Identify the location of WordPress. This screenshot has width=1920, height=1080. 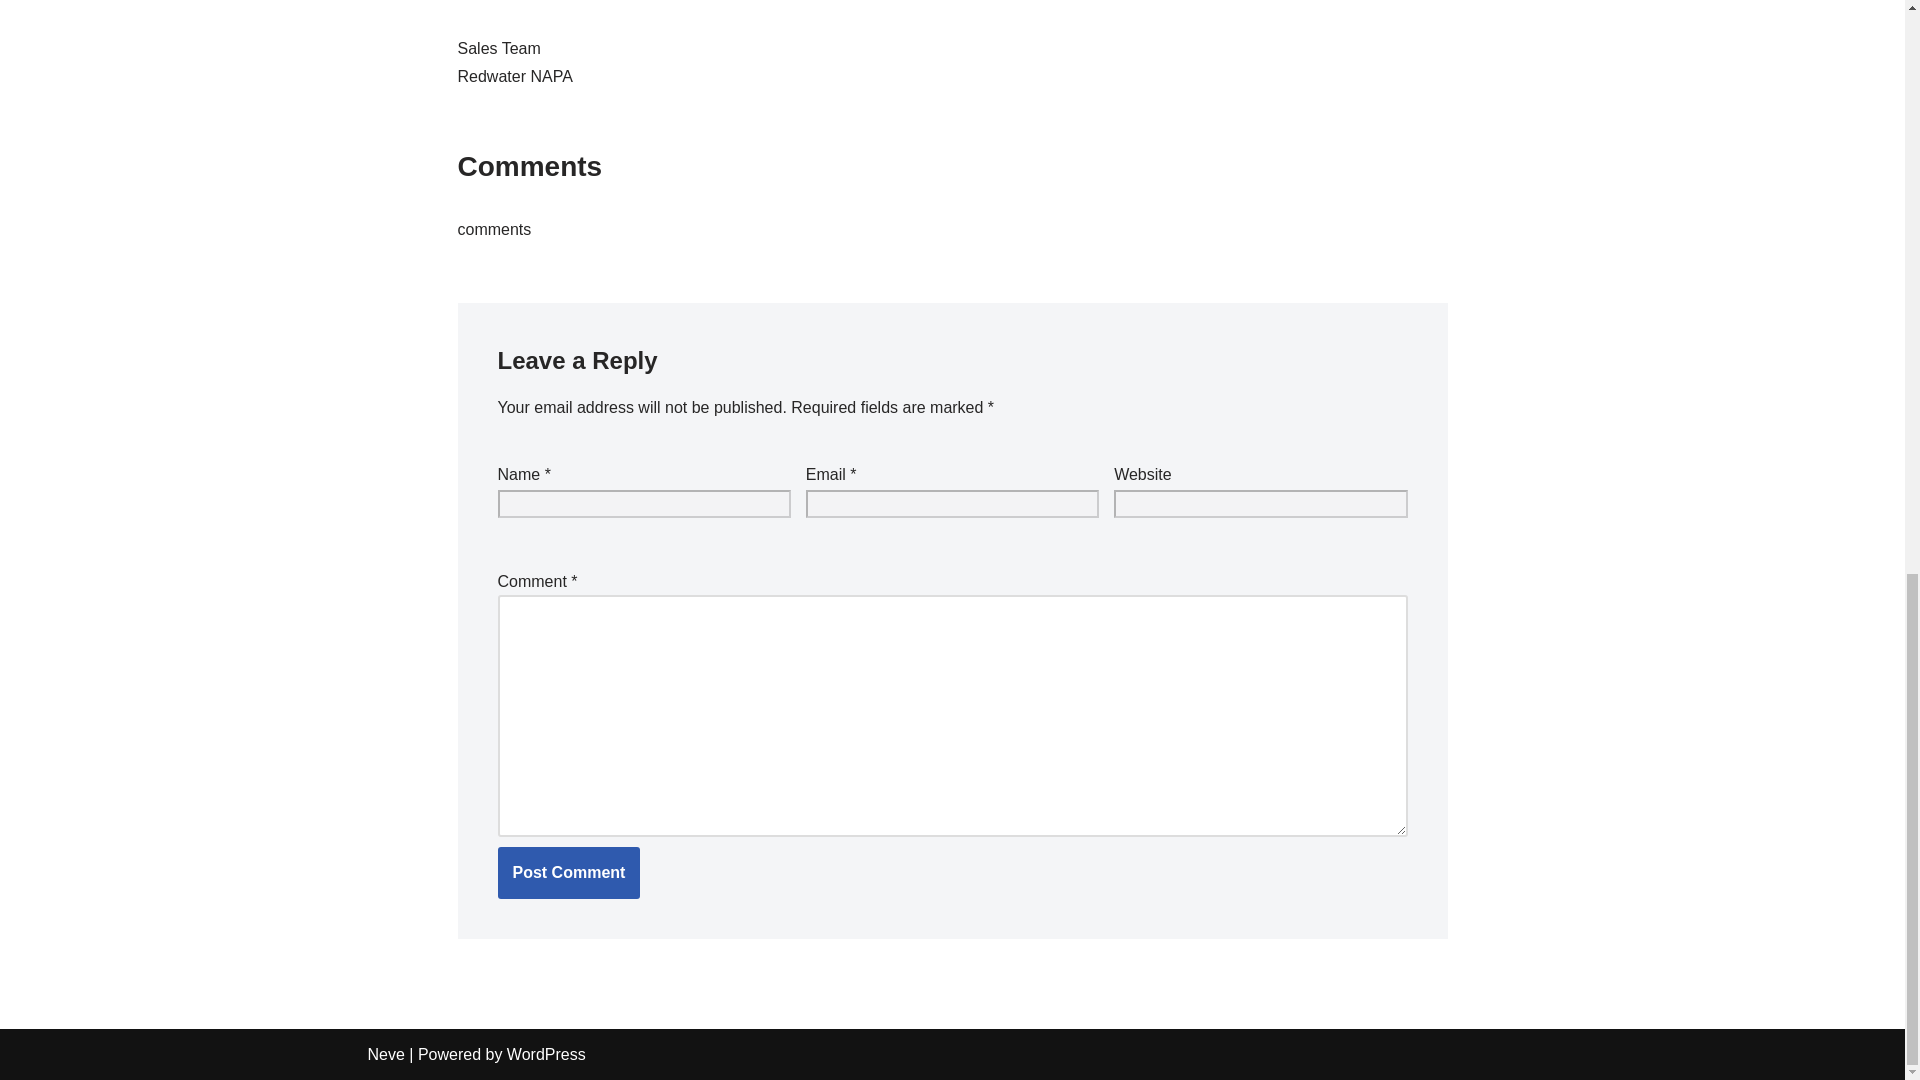
(546, 1054).